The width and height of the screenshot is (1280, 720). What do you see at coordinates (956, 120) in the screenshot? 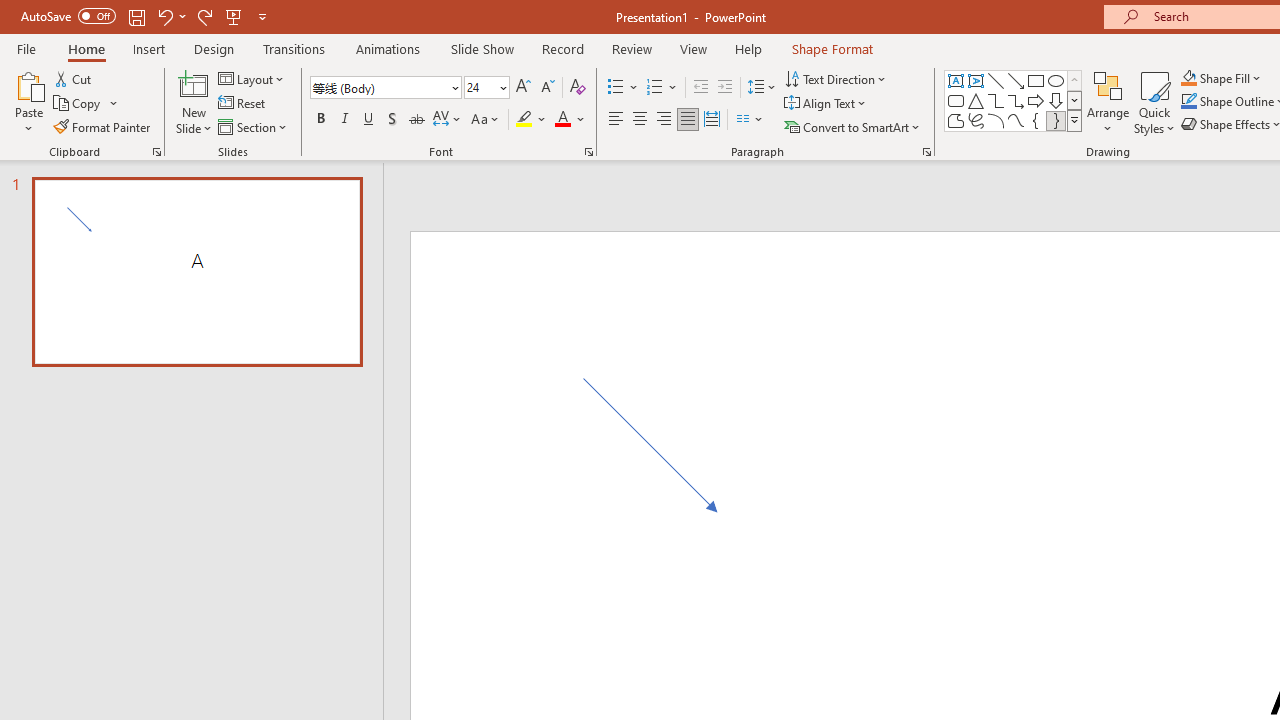
I see `Freeform: Shape` at bounding box center [956, 120].